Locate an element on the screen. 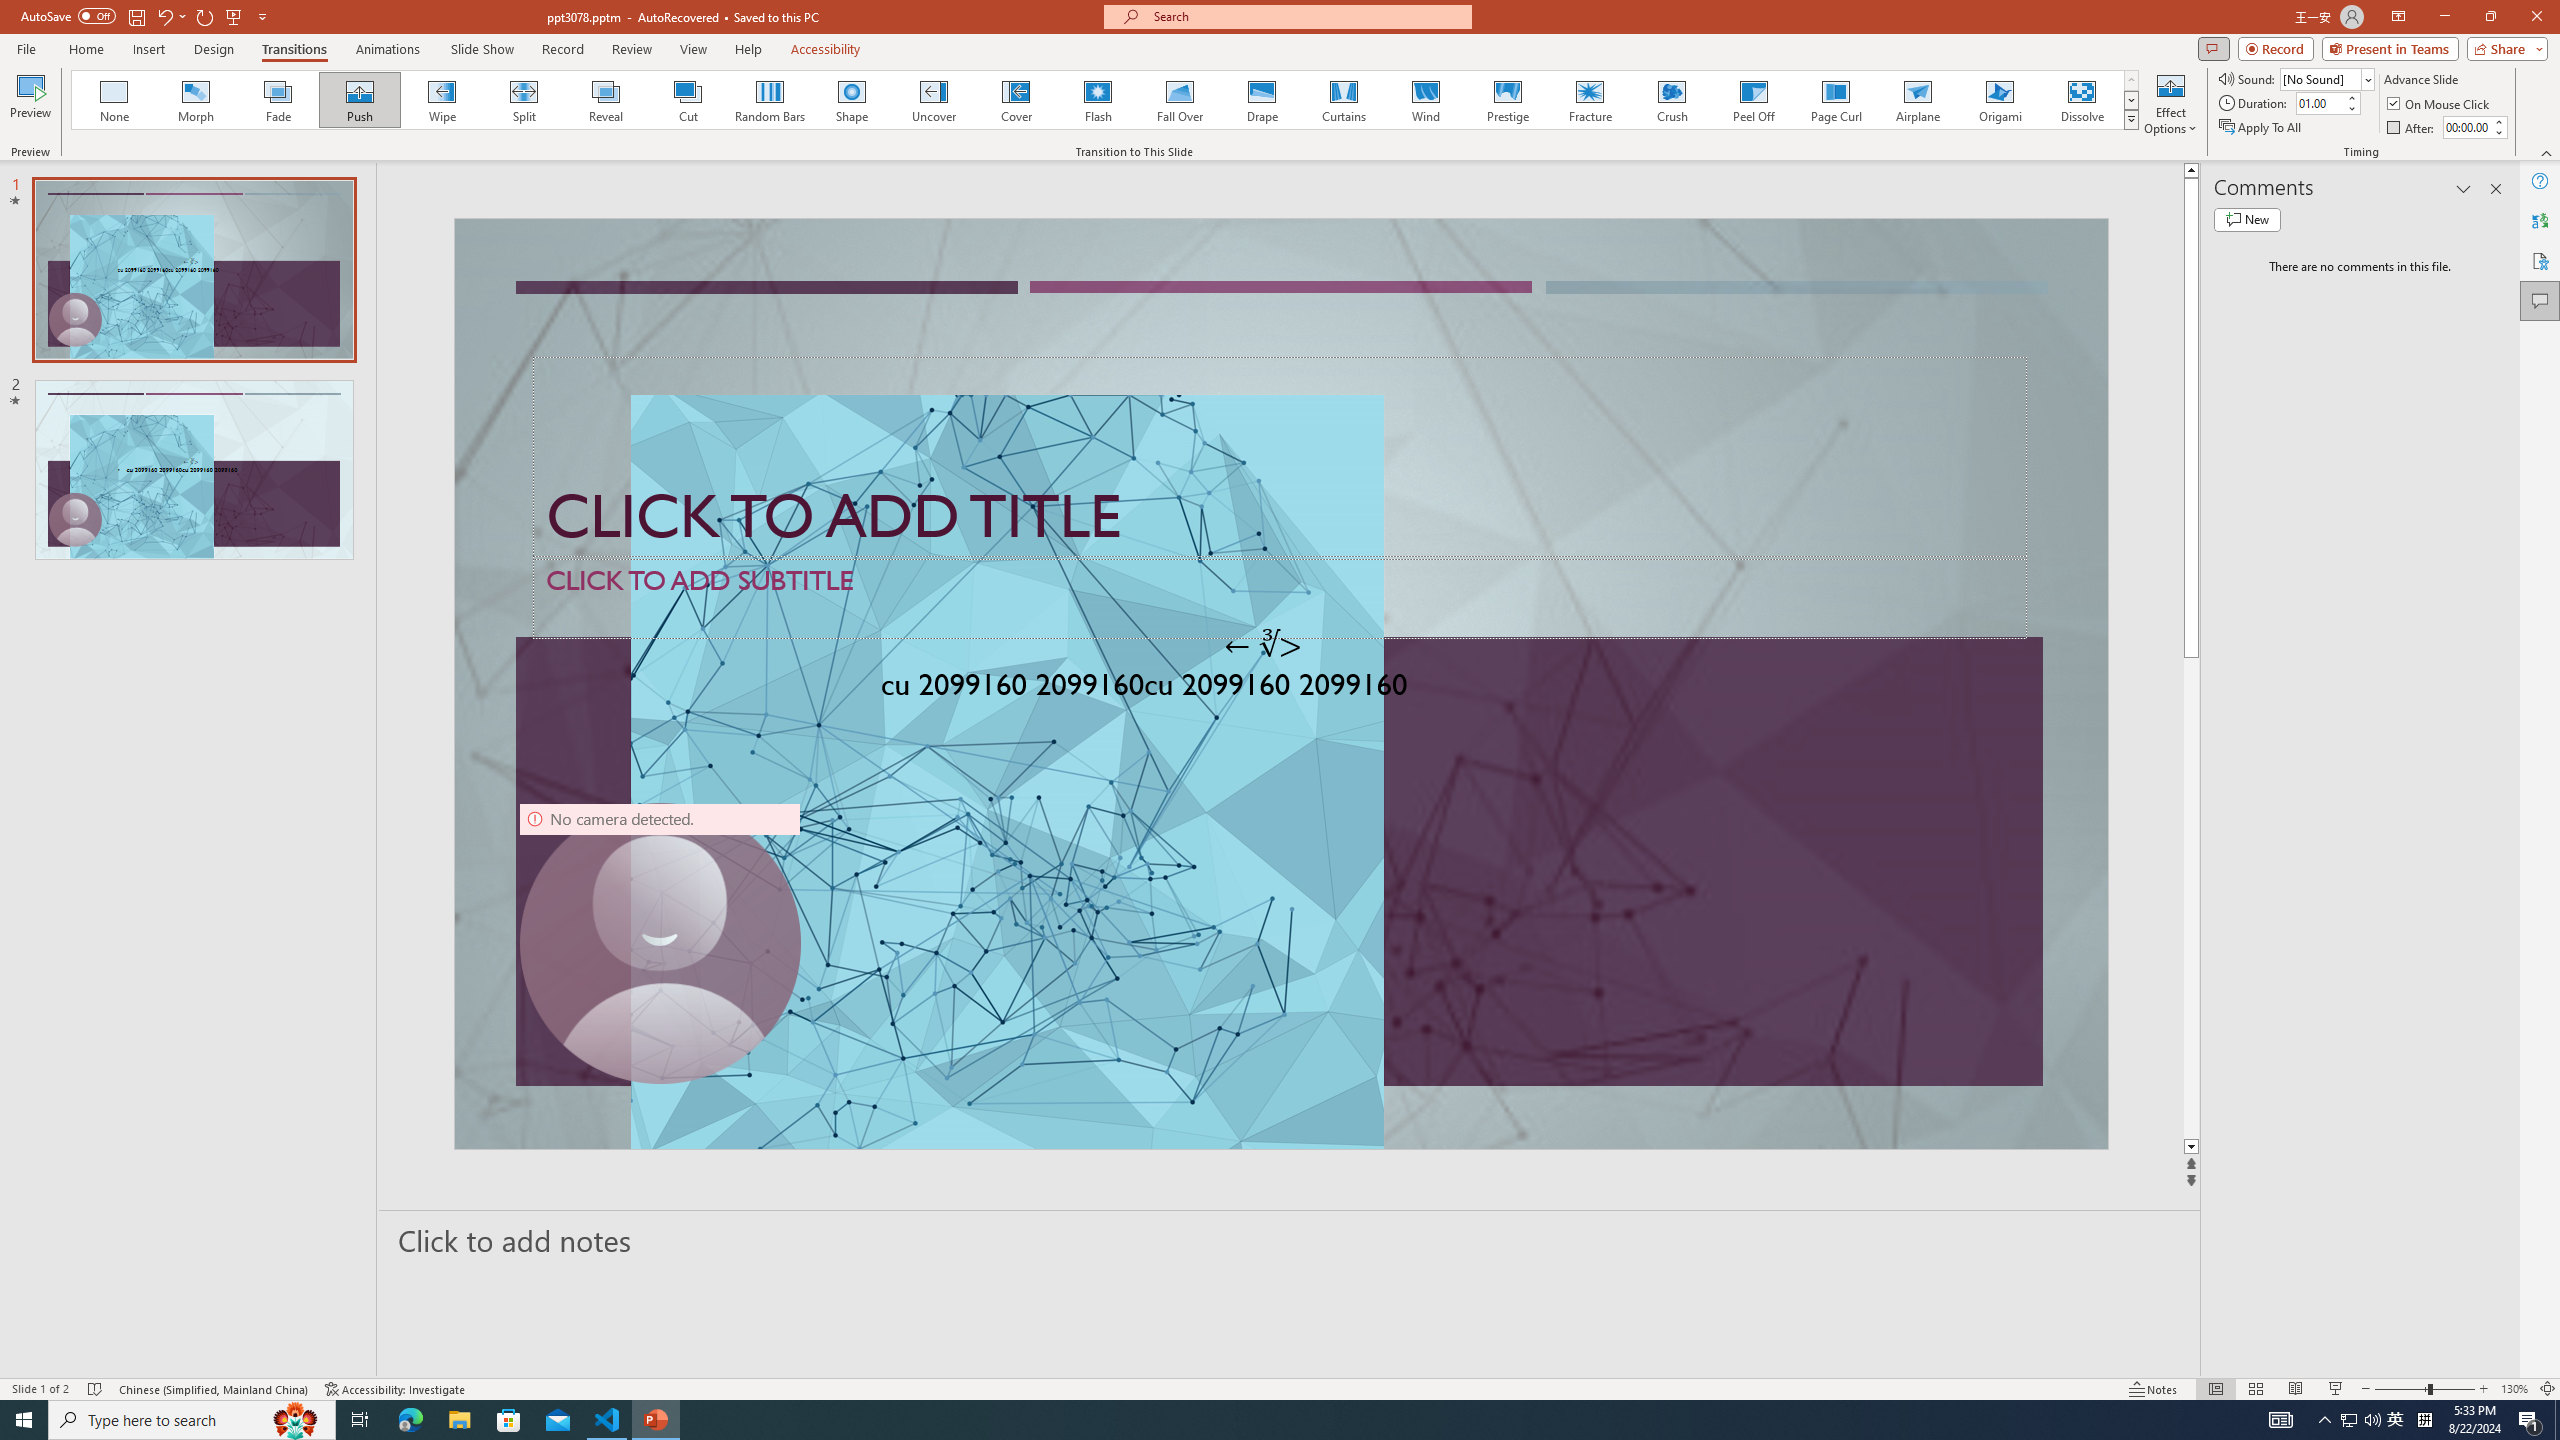 This screenshot has width=2560, height=1440. Camera 9, No camera detected. is located at coordinates (659, 944).